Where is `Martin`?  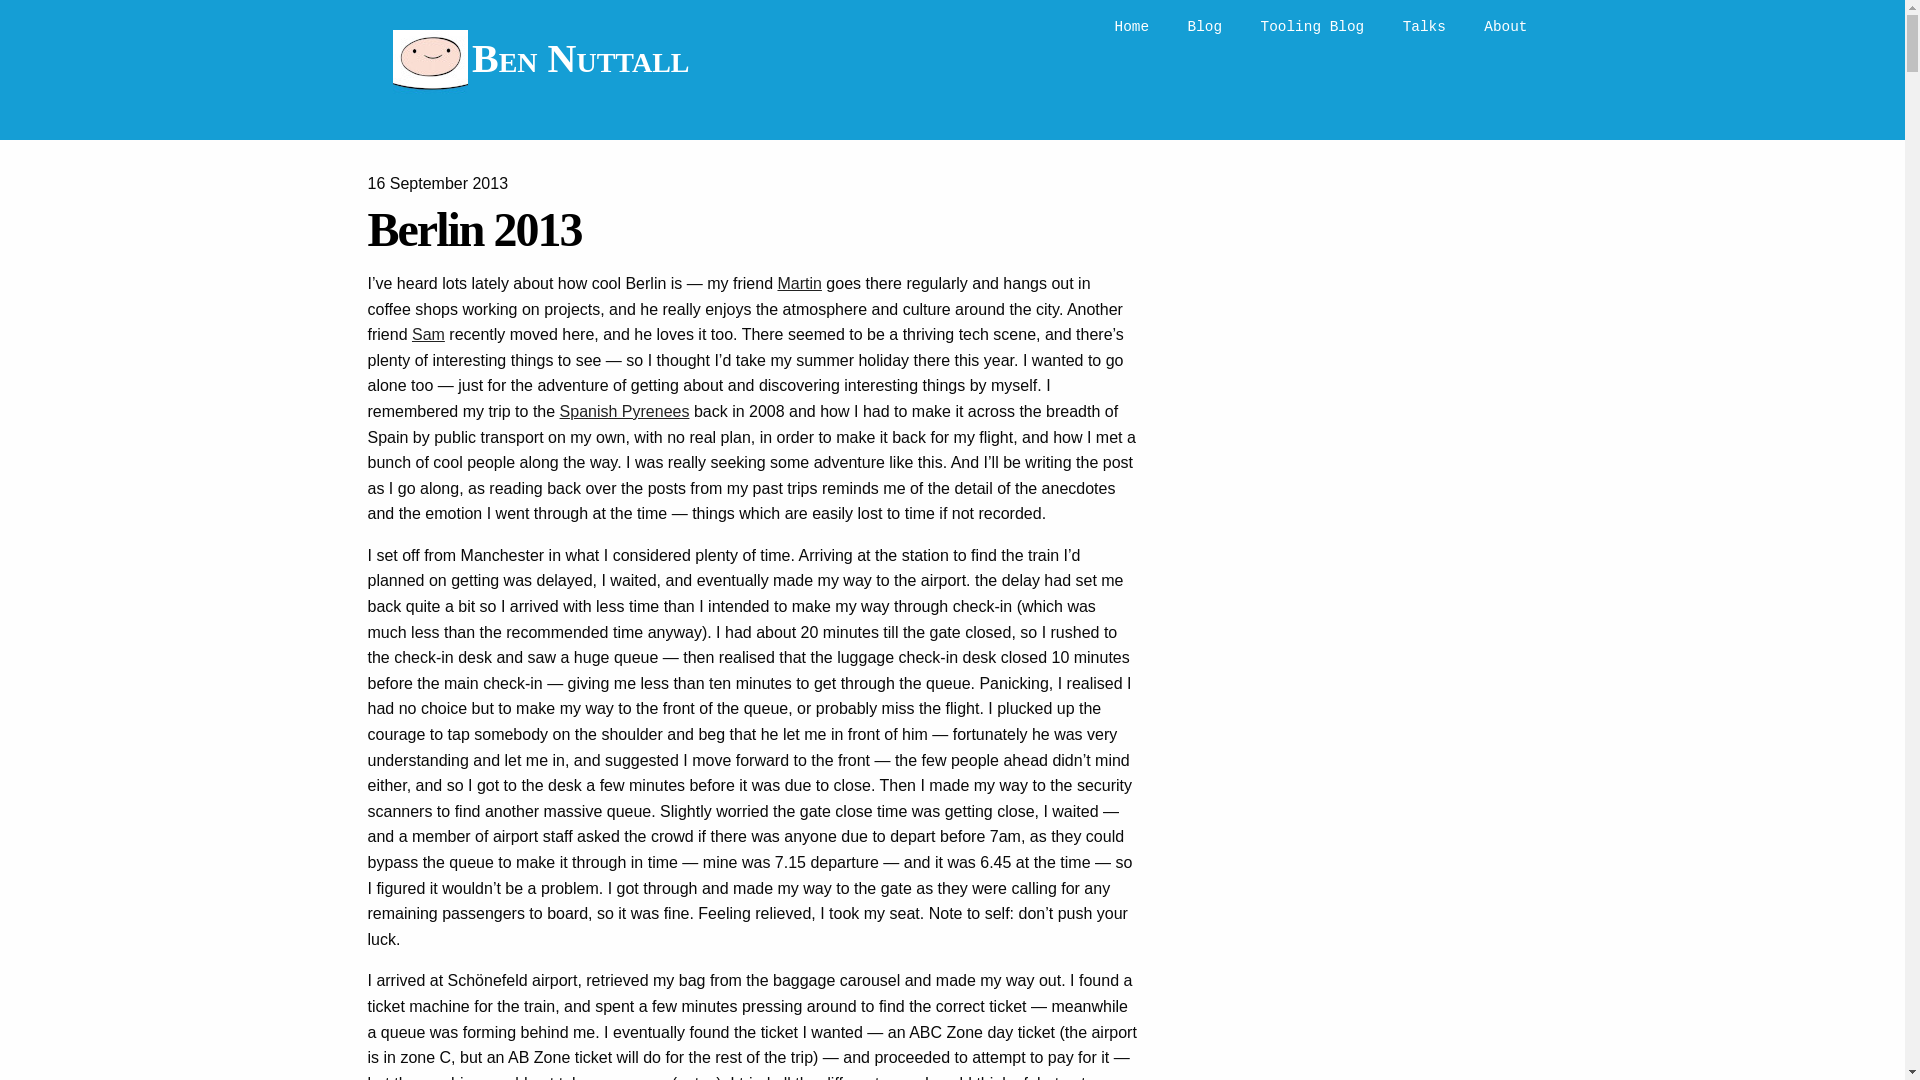 Martin is located at coordinates (799, 283).